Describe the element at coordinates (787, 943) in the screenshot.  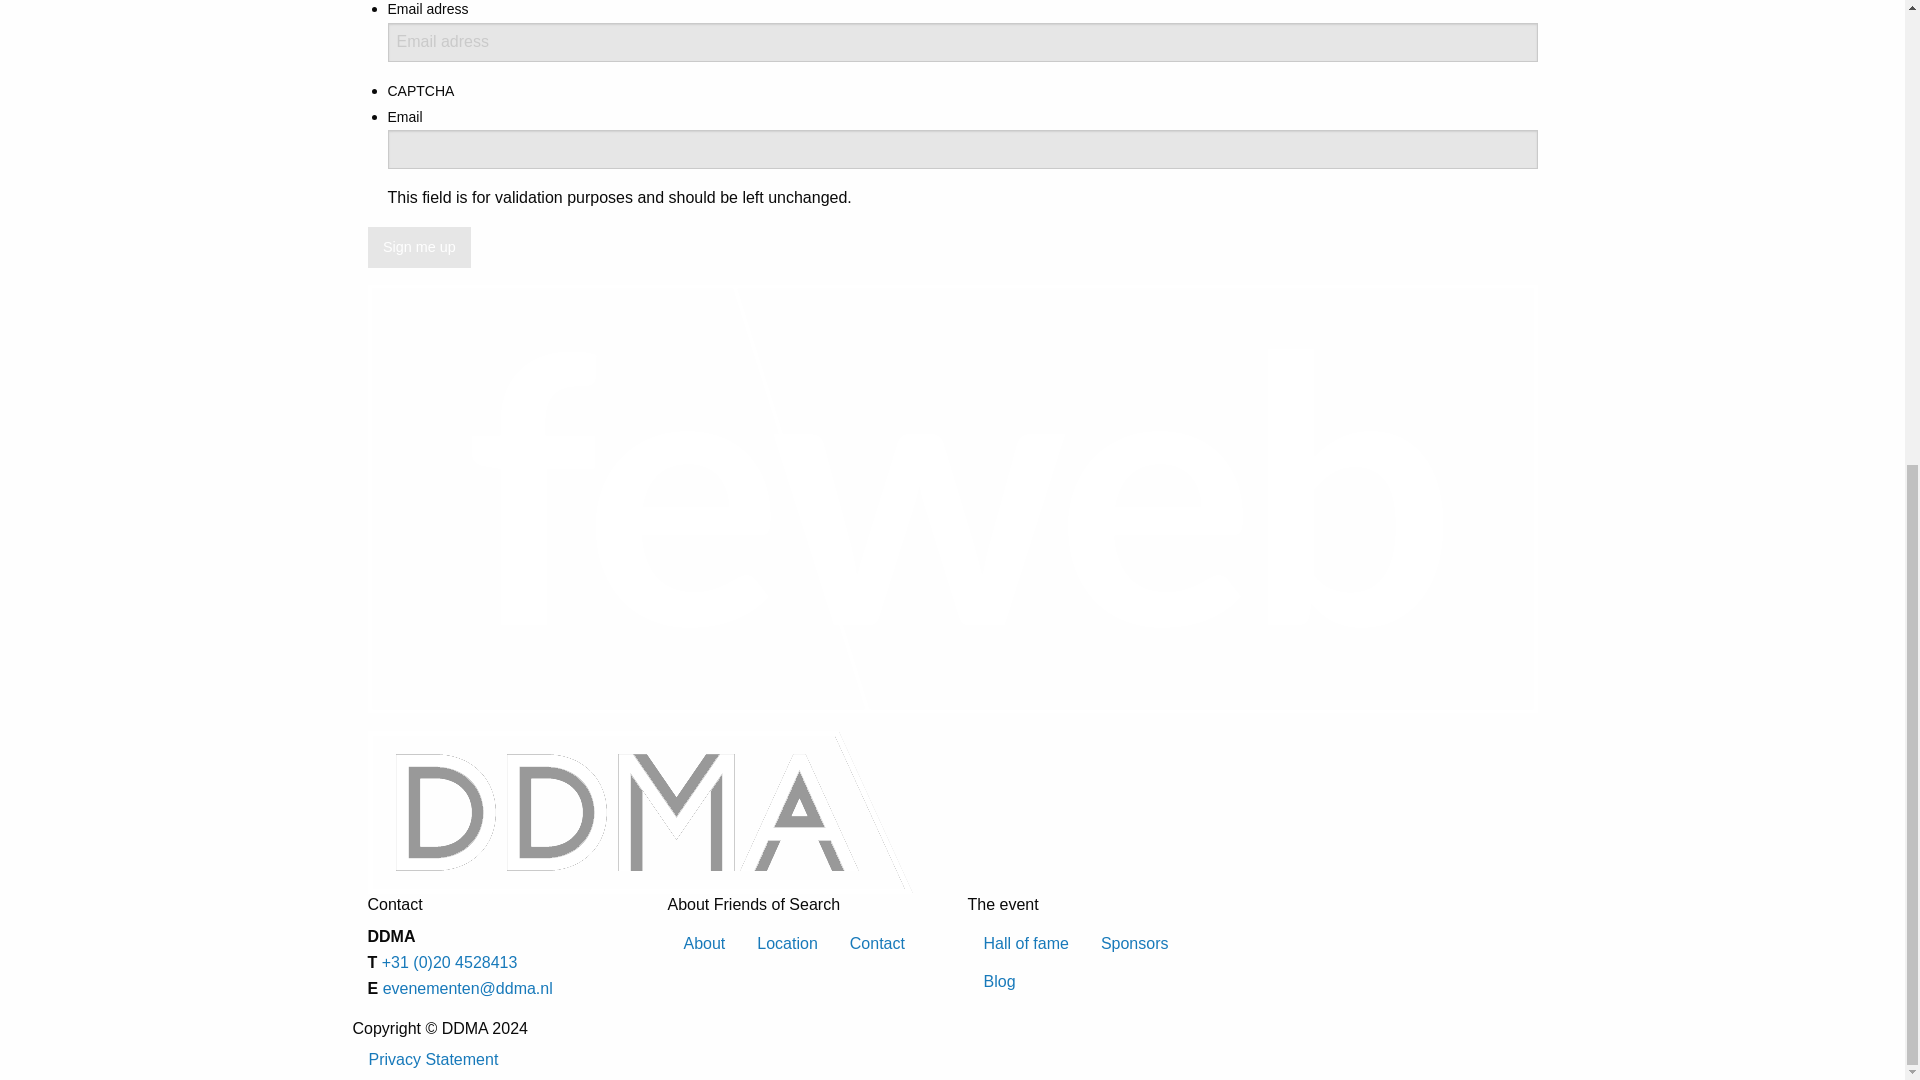
I see `Location` at that location.